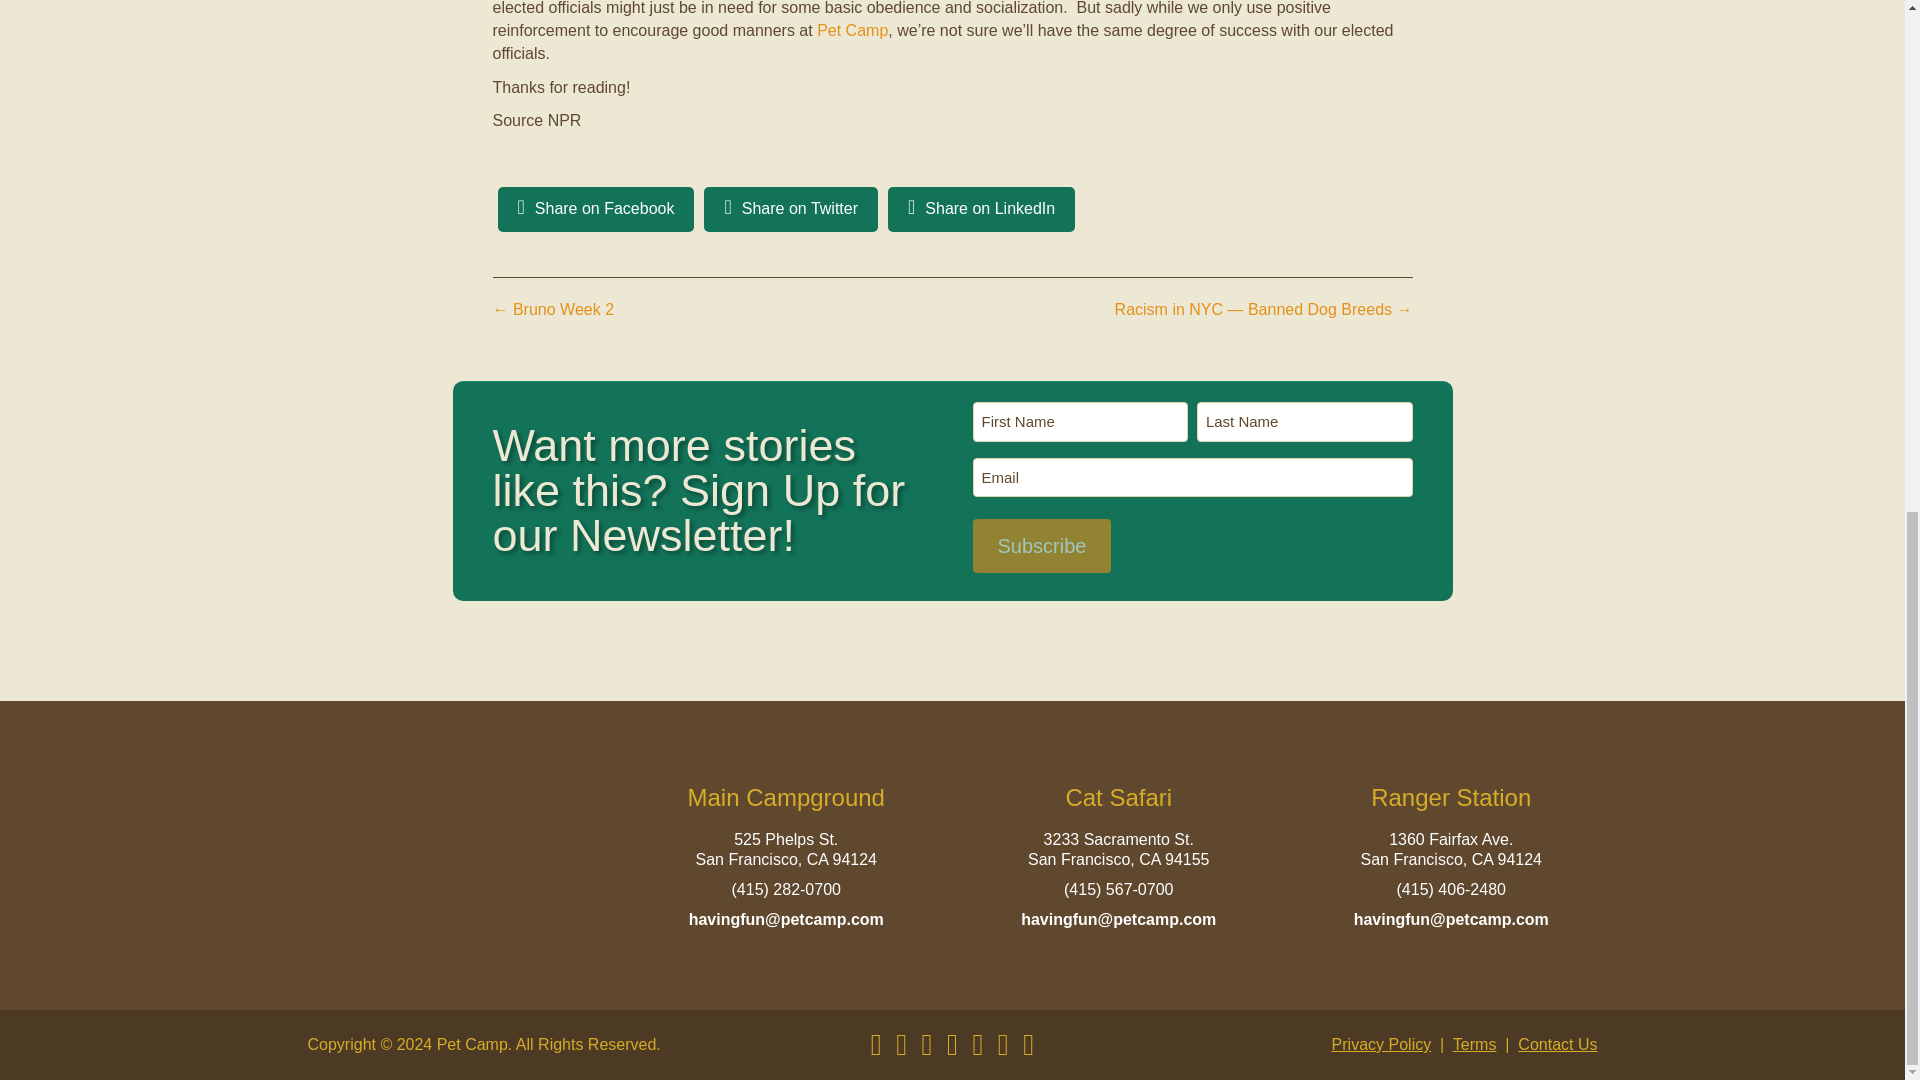 This screenshot has width=1920, height=1080. Describe the element at coordinates (1450, 798) in the screenshot. I see `Ranger Station` at that location.